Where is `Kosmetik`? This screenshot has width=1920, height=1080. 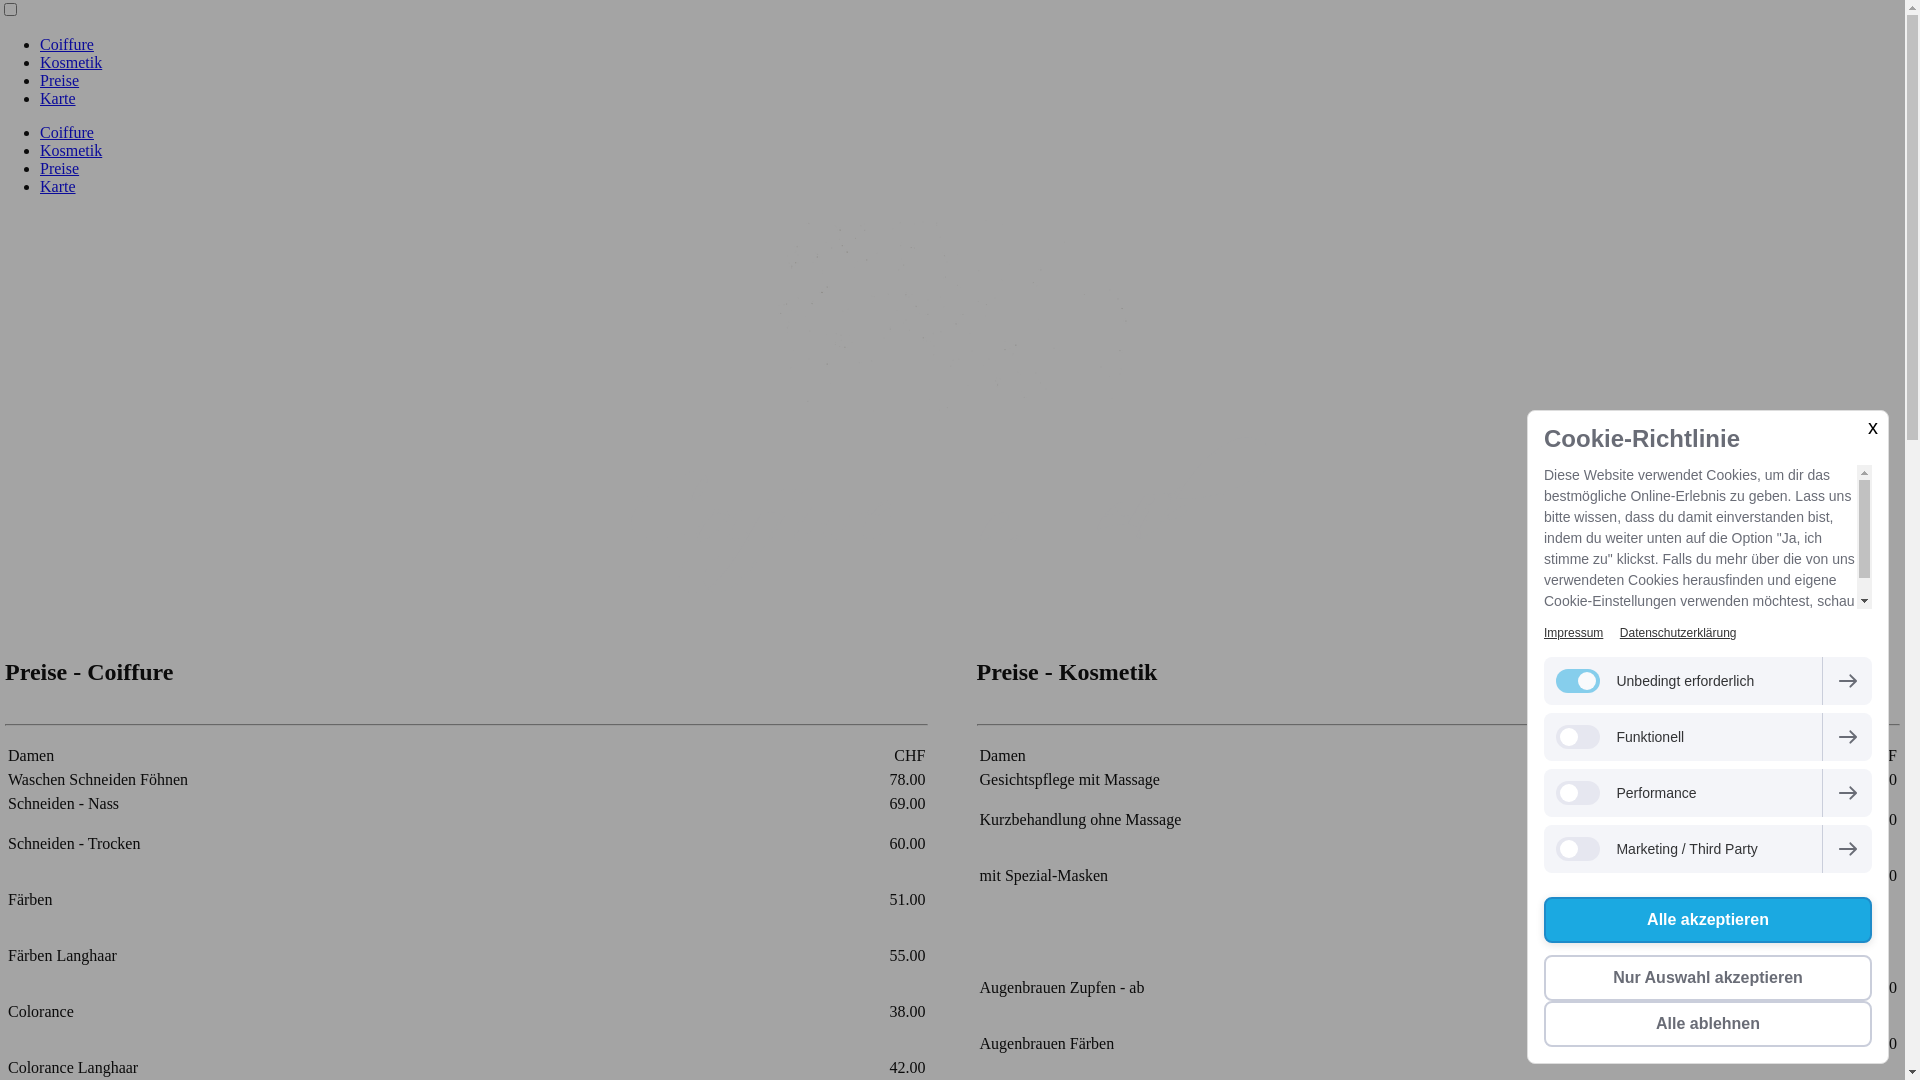
Kosmetik is located at coordinates (71, 150).